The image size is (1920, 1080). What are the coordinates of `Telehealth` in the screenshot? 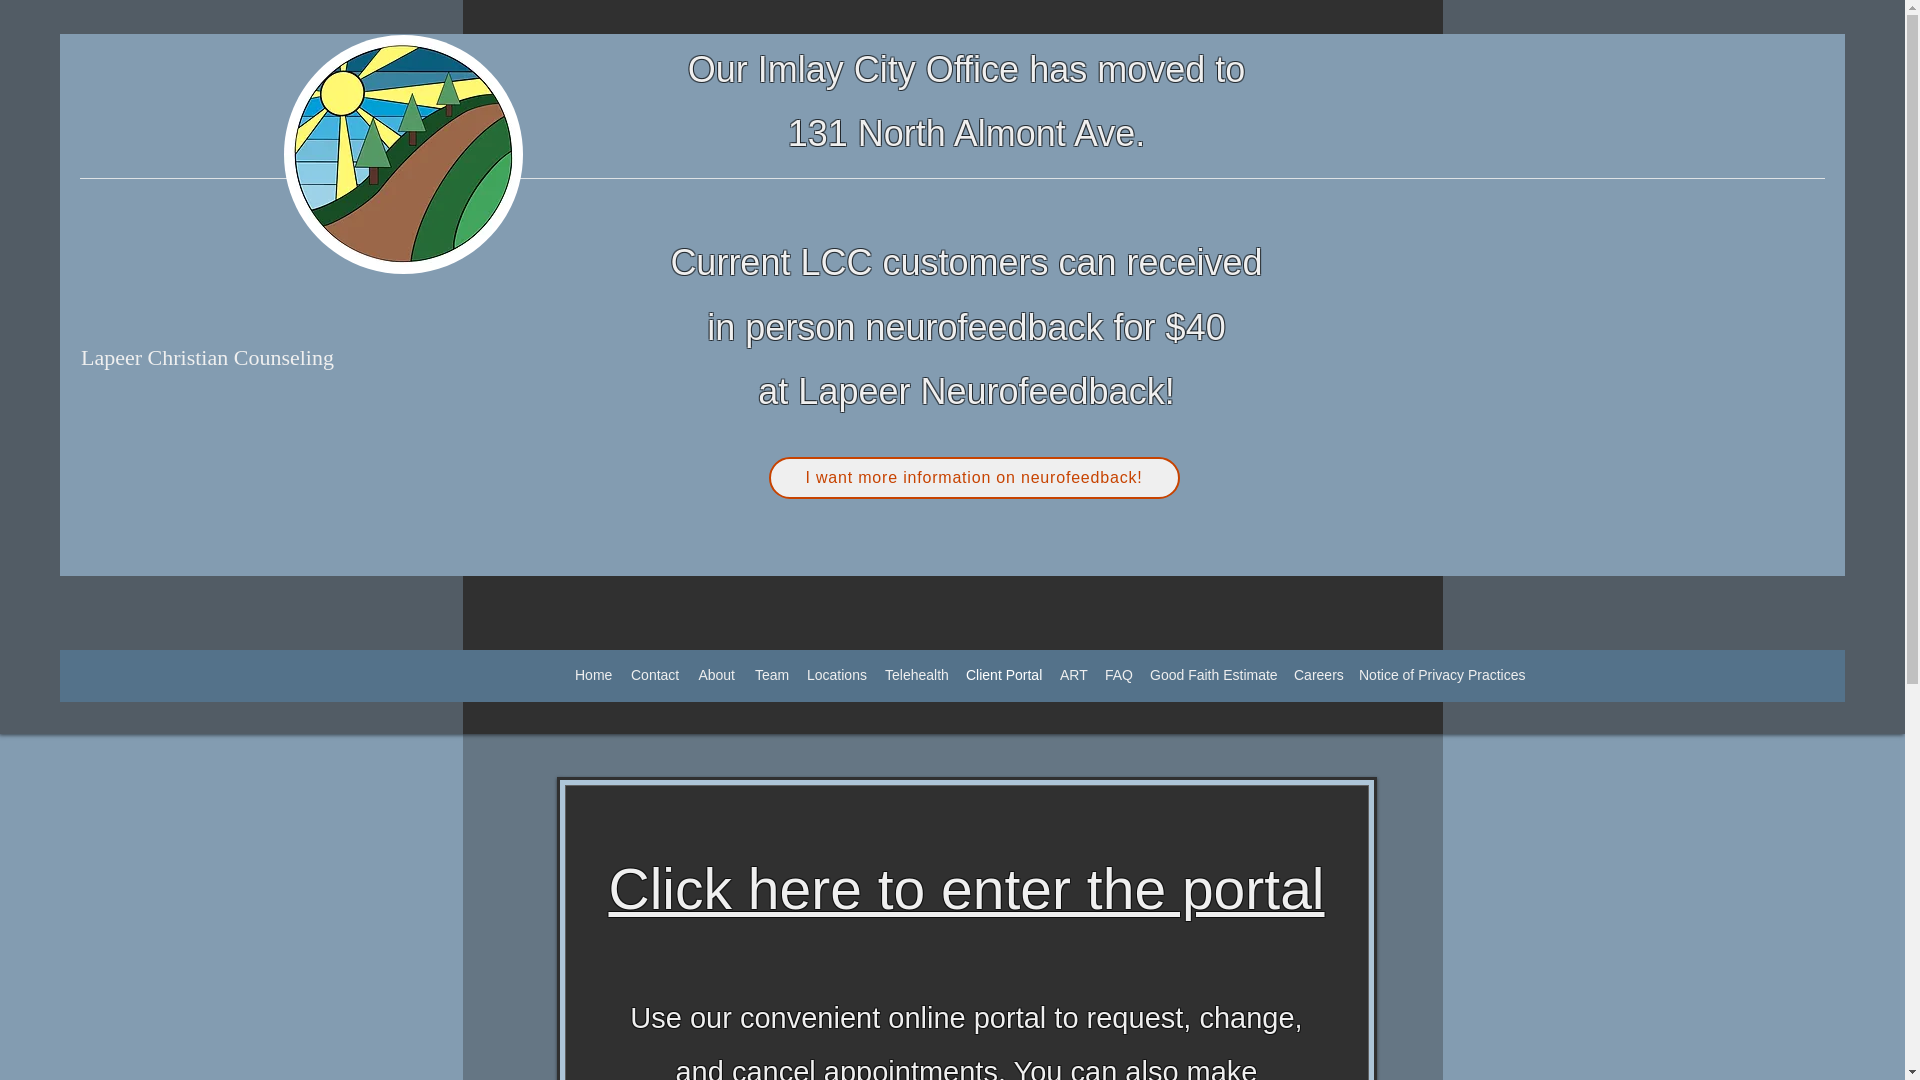 It's located at (916, 674).